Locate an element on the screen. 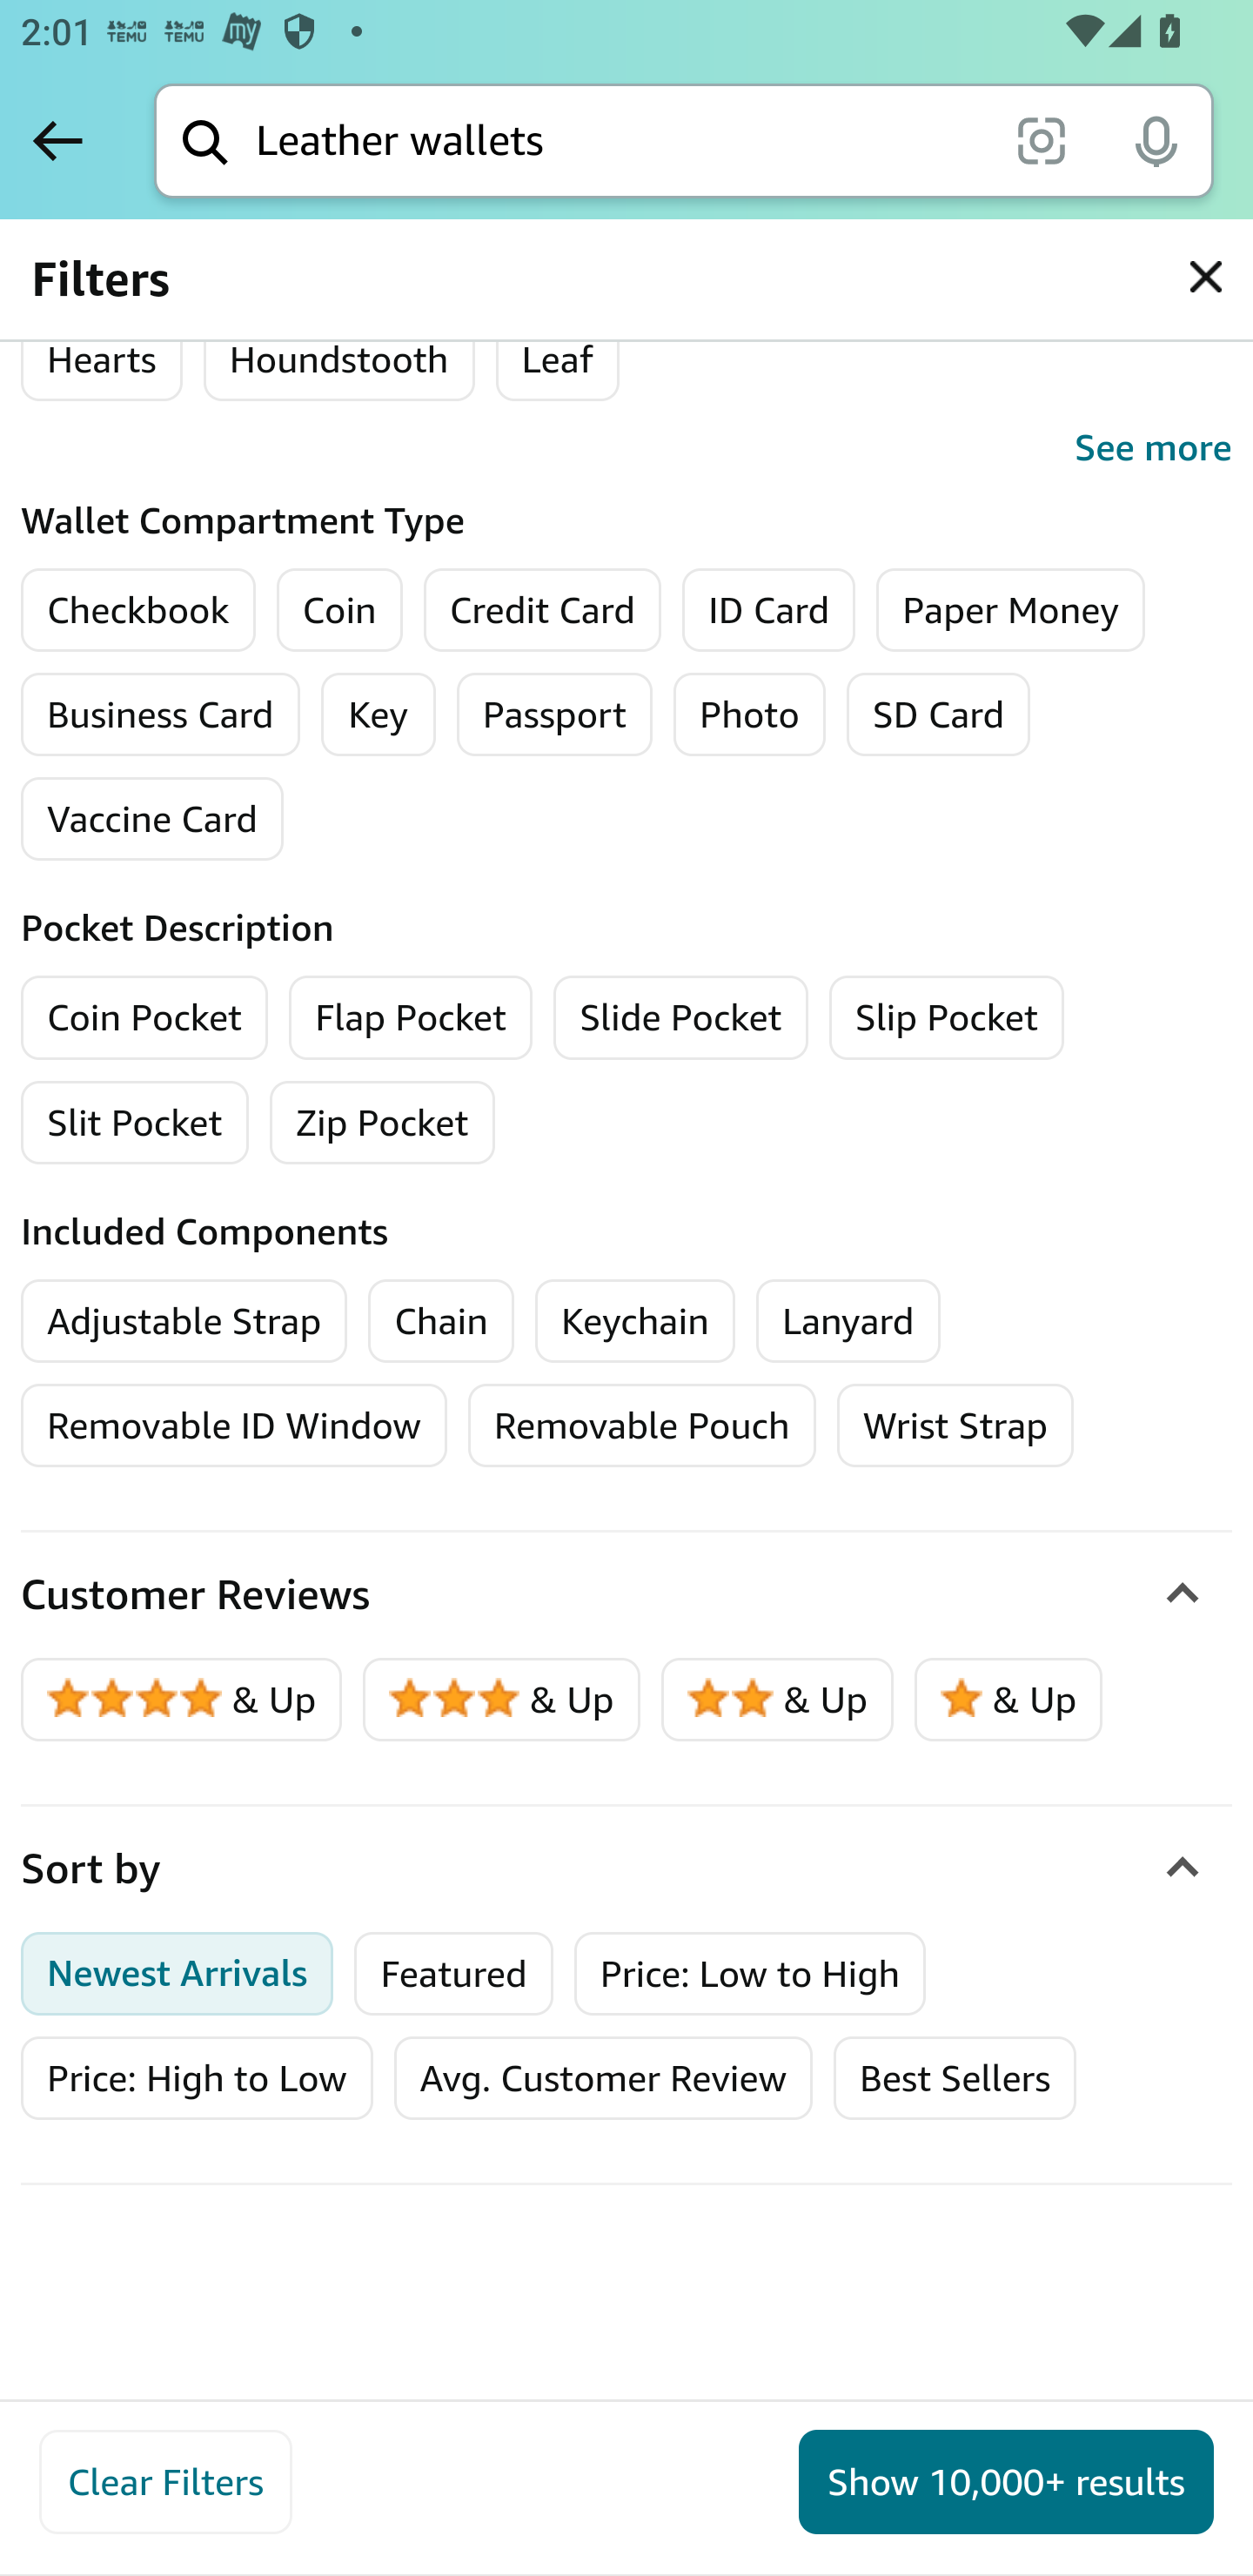 The width and height of the screenshot is (1253, 2576). Best Sellers is located at coordinates (955, 2080).